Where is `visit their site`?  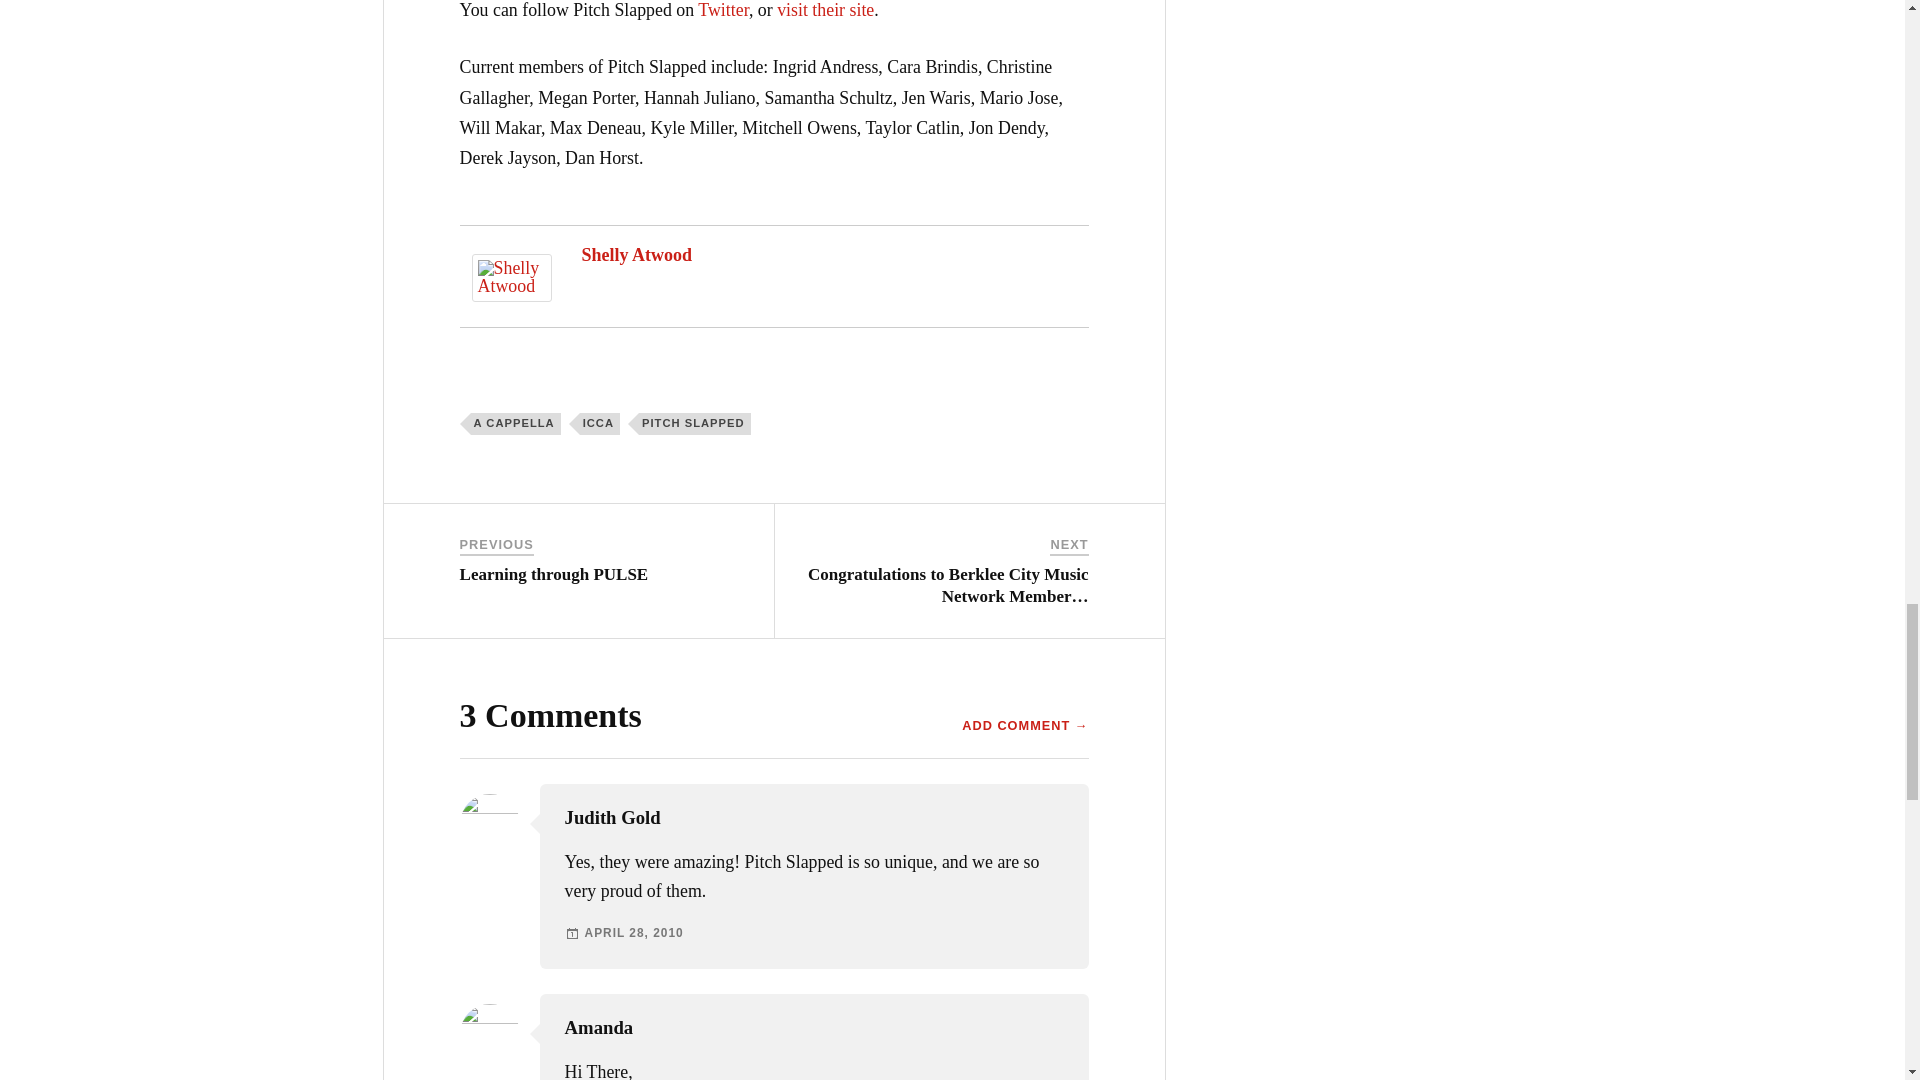
visit their site is located at coordinates (825, 10).